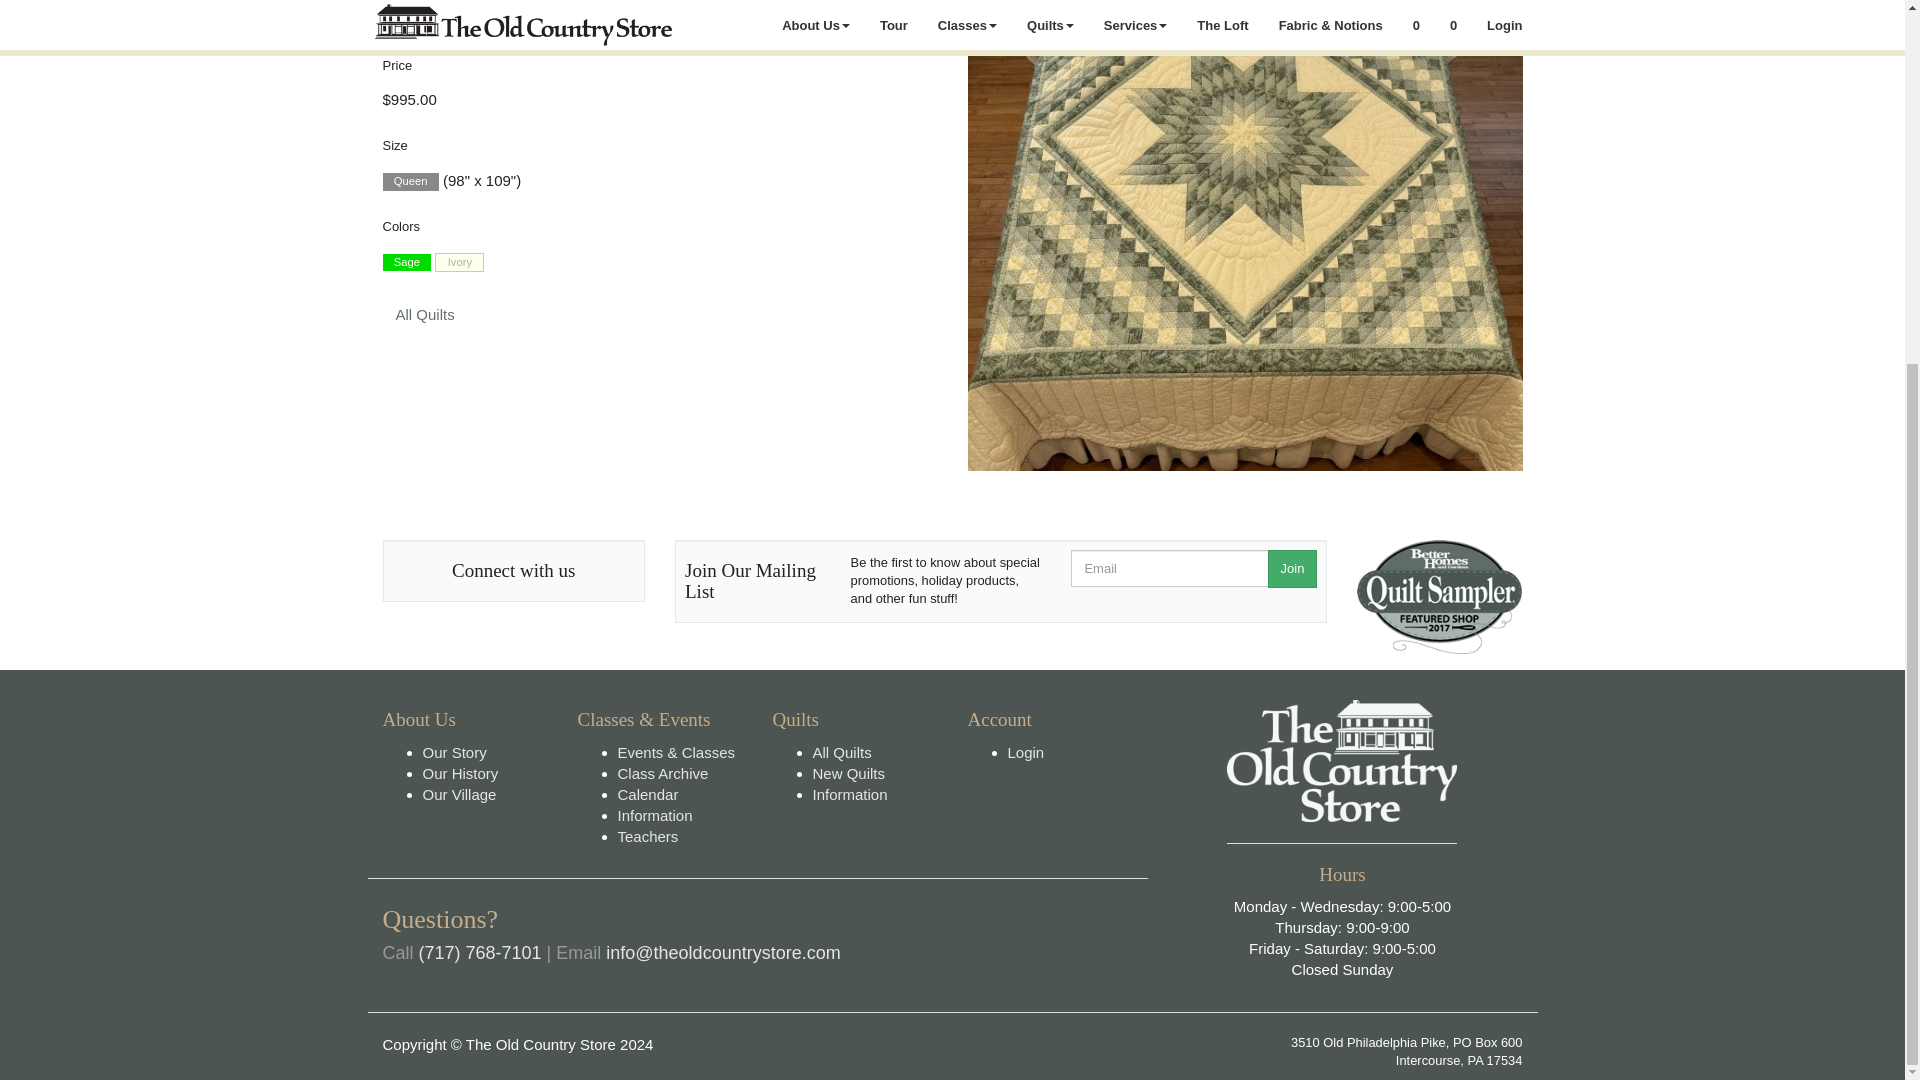 The image size is (1920, 1080). Describe the element at coordinates (406, 262) in the screenshot. I see `Sage` at that location.